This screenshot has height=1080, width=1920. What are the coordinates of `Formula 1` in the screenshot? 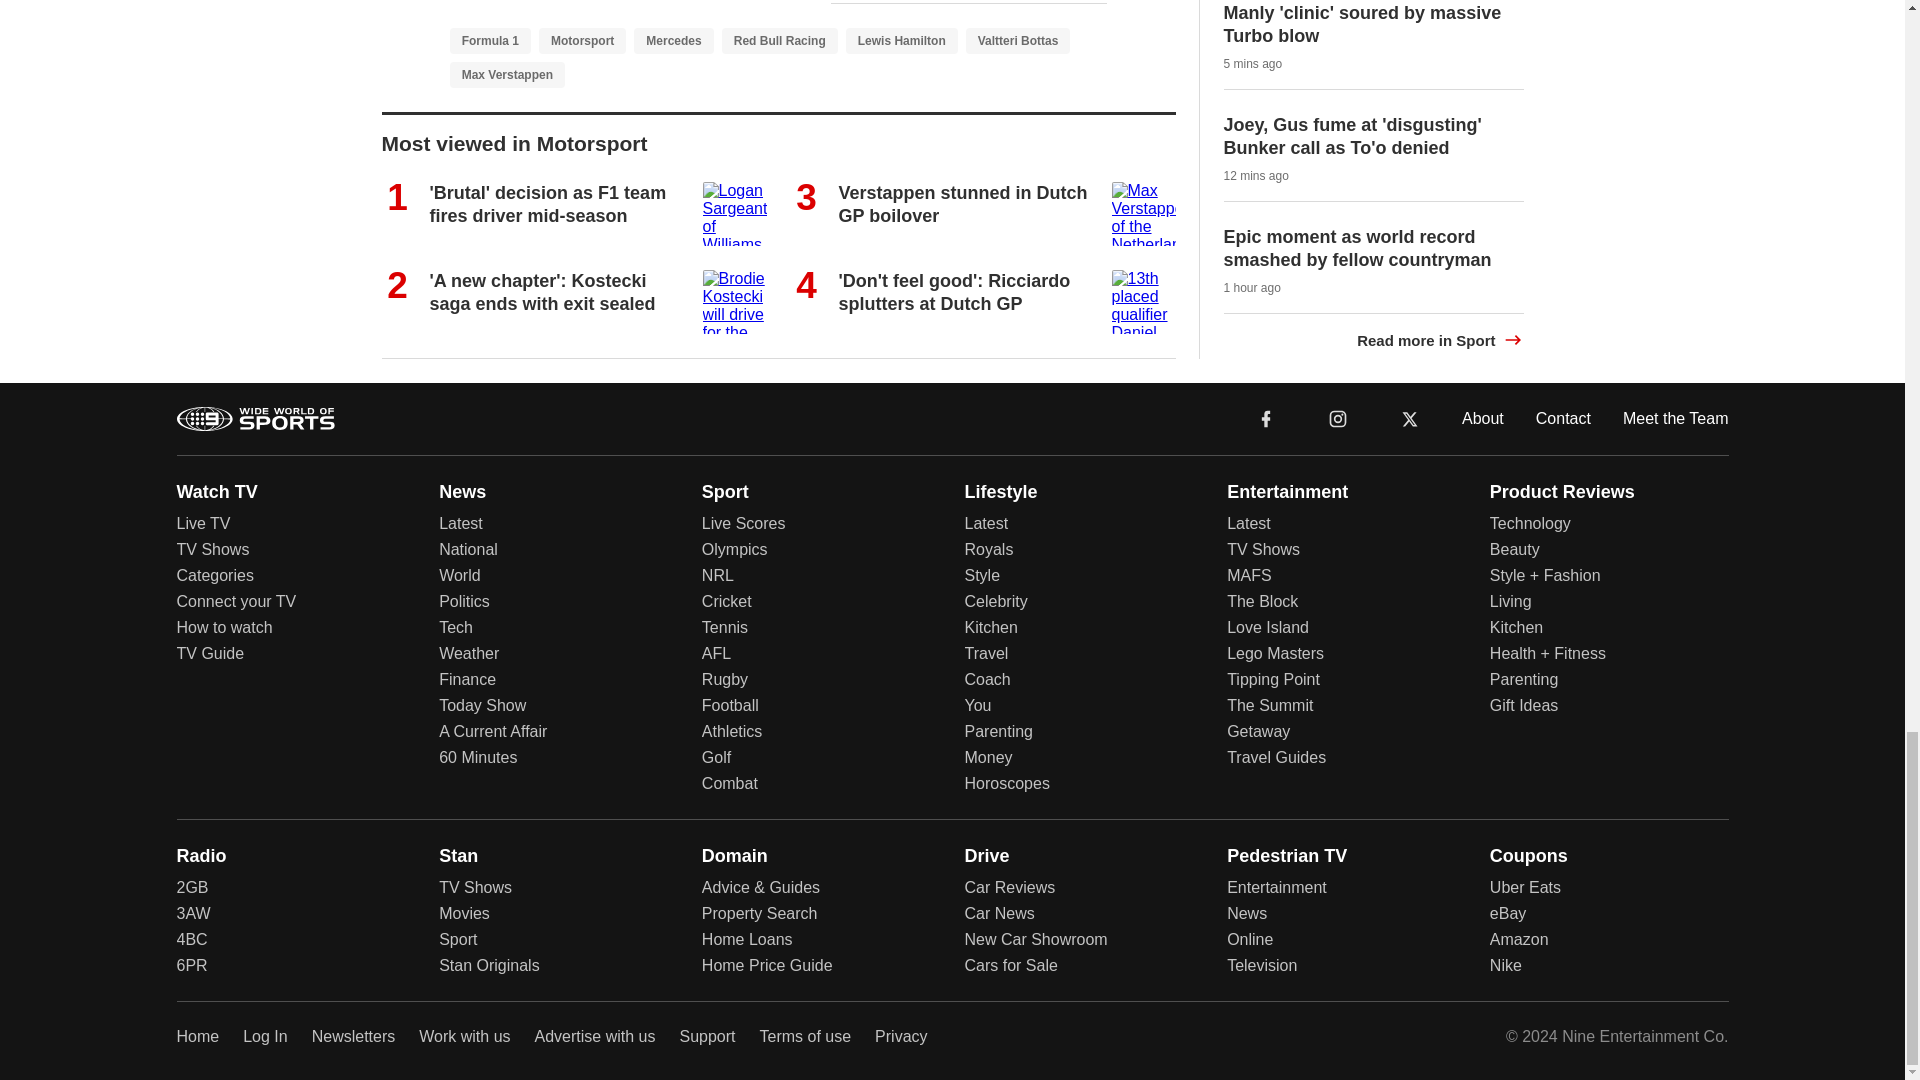 It's located at (490, 41).